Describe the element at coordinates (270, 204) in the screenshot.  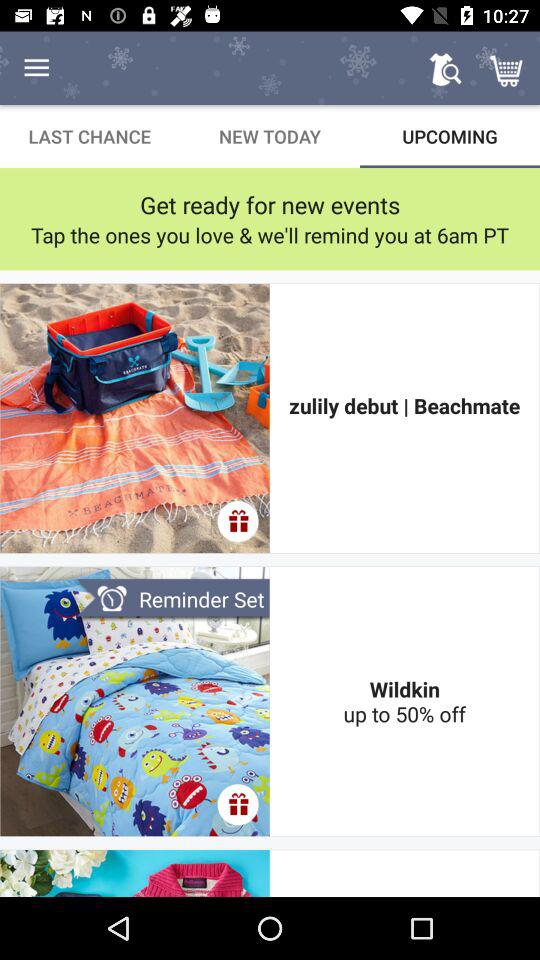
I see `flip to get ready for item` at that location.